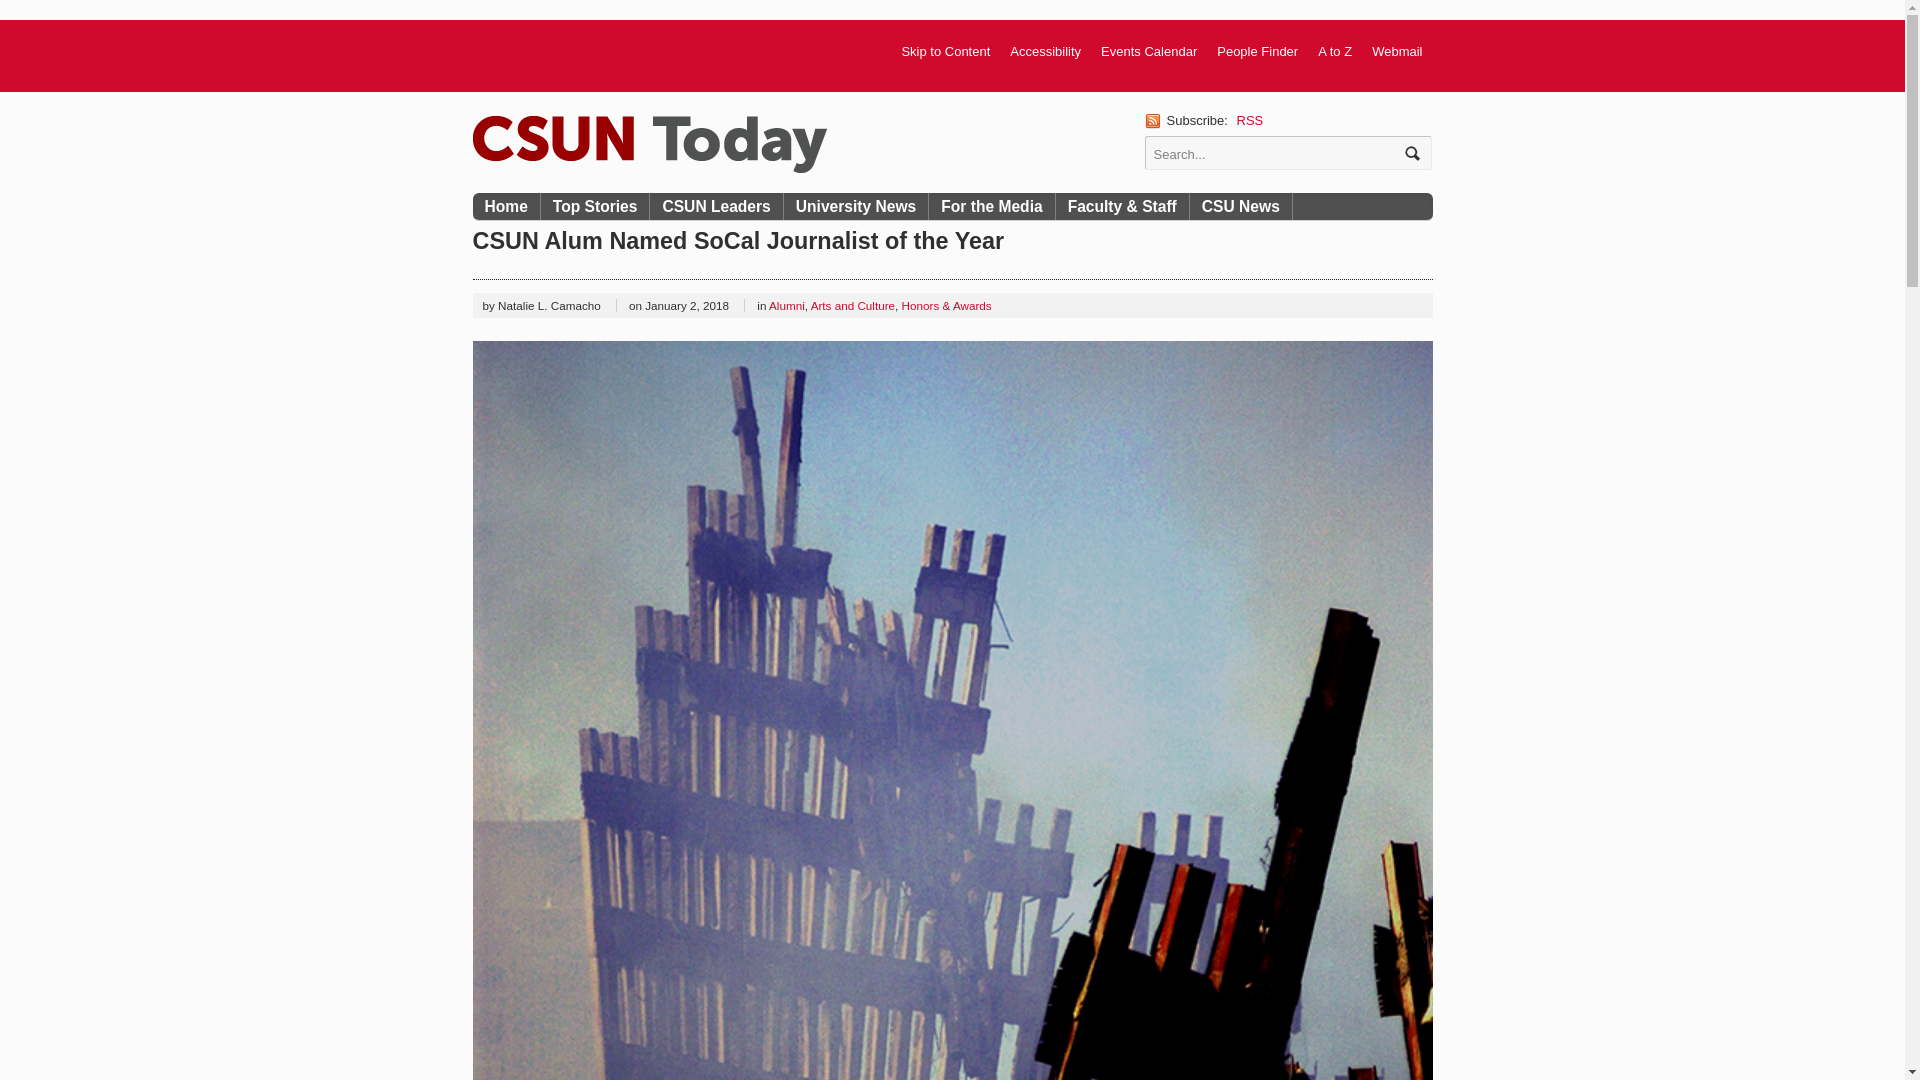 This screenshot has width=1920, height=1080. What do you see at coordinates (1045, 52) in the screenshot?
I see `Accessibility` at bounding box center [1045, 52].